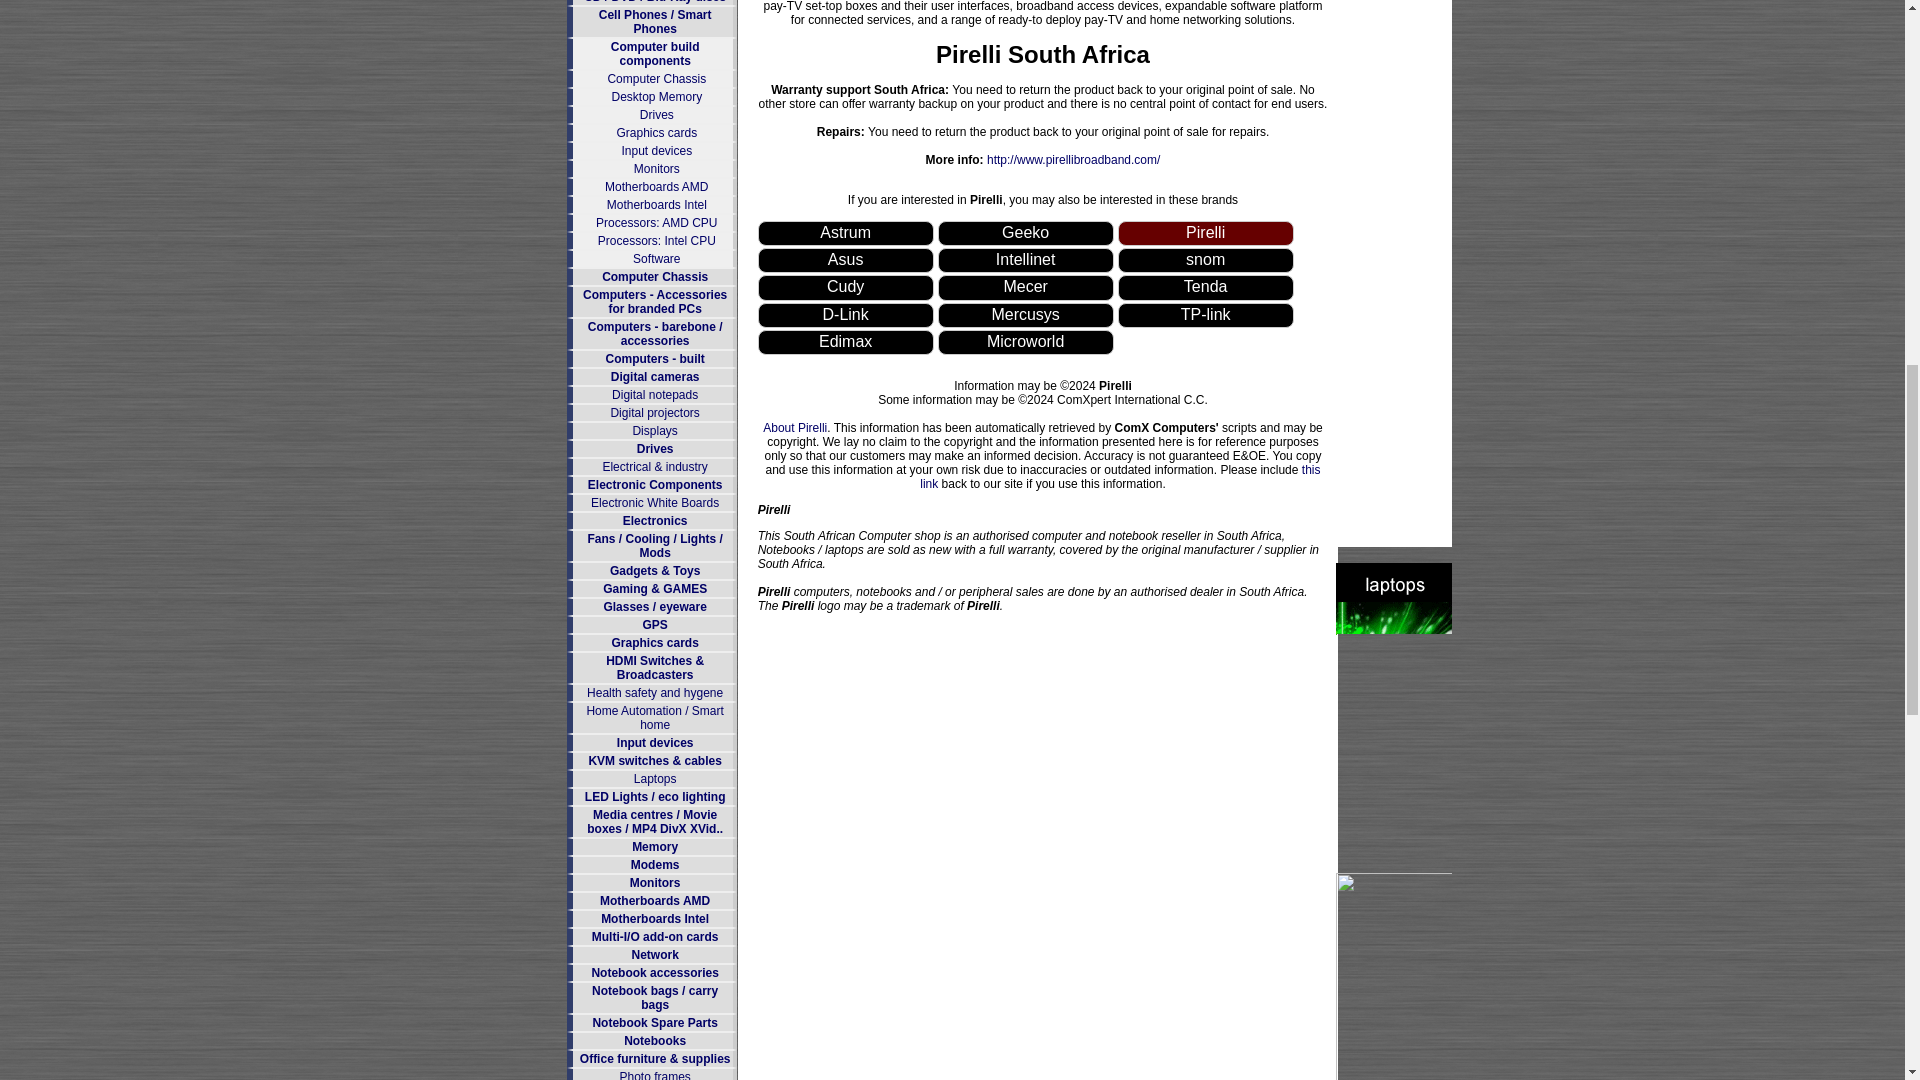 The height and width of the screenshot is (1080, 1920). Describe the element at coordinates (654, 431) in the screenshot. I see `Displays` at that location.